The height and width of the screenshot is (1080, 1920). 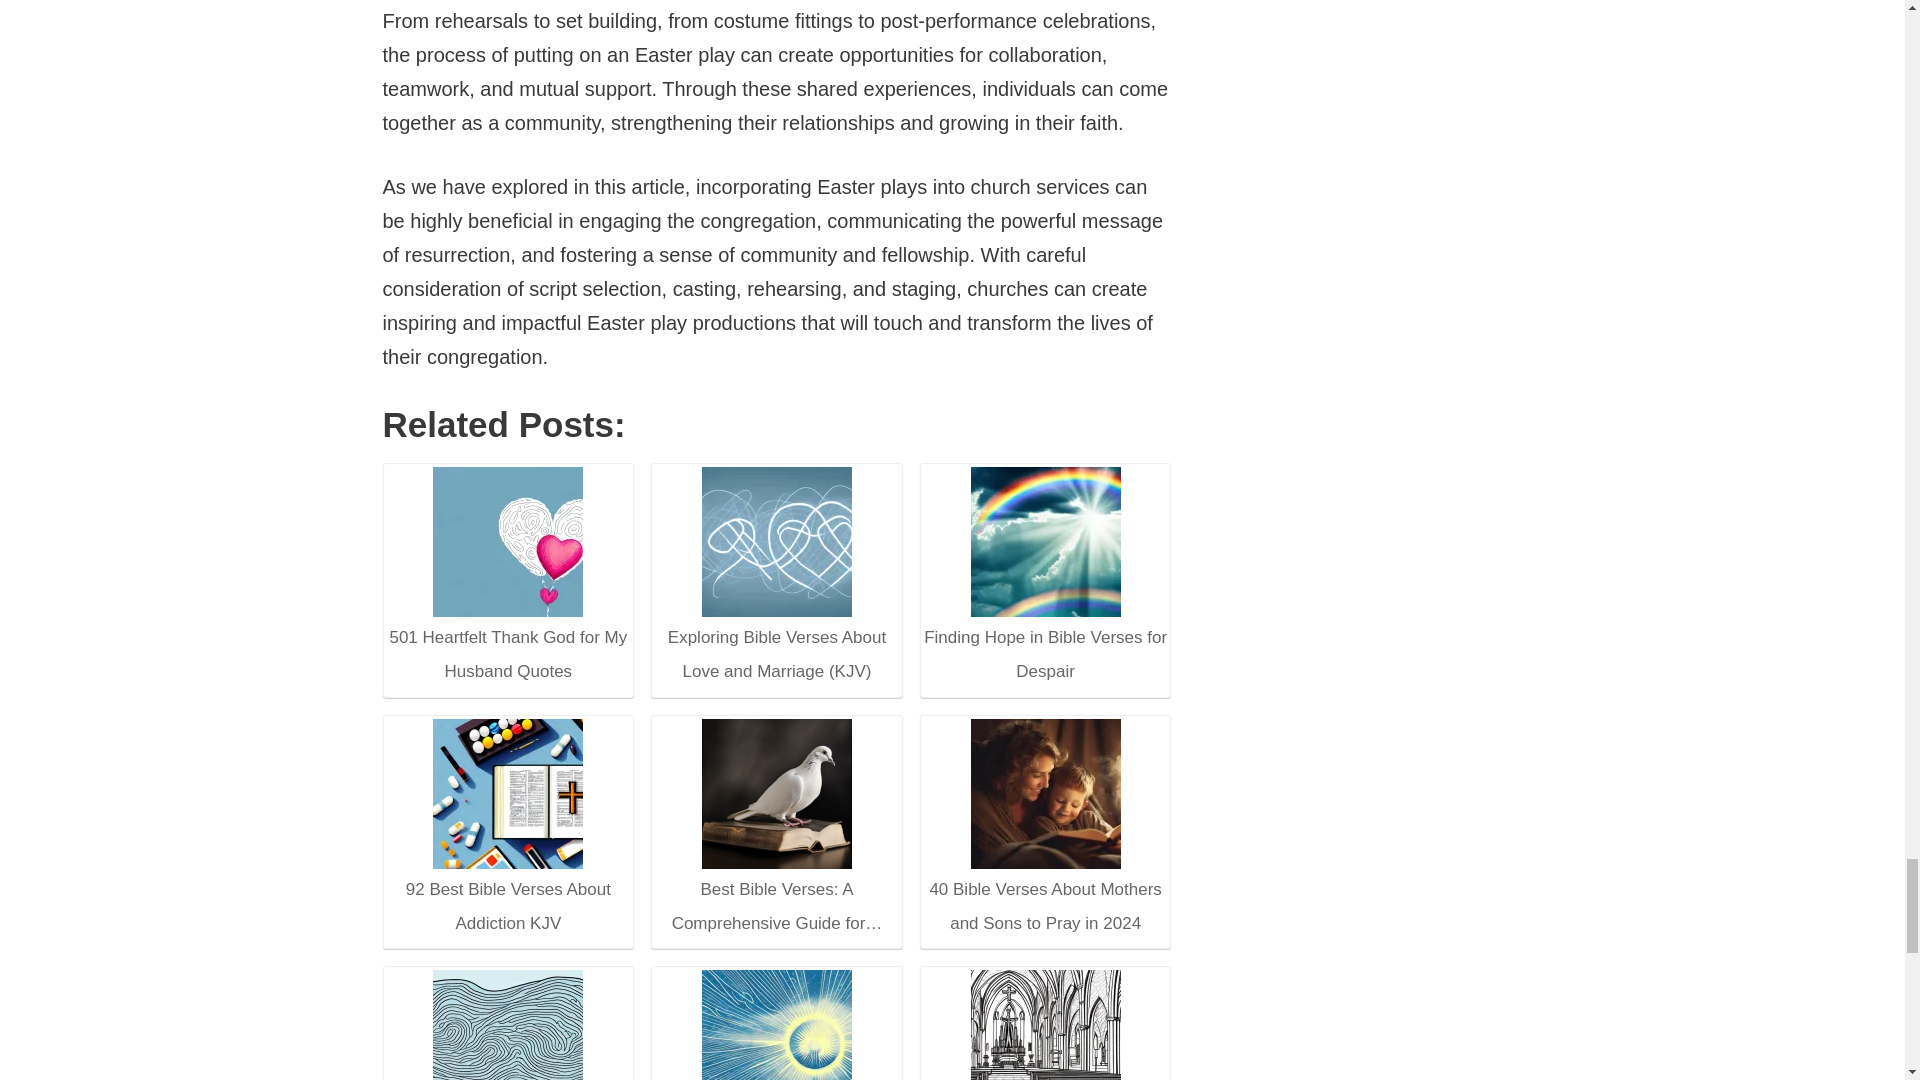 What do you see at coordinates (1046, 541) in the screenshot?
I see `Finding Hope in Bible Verses for Despair` at bounding box center [1046, 541].